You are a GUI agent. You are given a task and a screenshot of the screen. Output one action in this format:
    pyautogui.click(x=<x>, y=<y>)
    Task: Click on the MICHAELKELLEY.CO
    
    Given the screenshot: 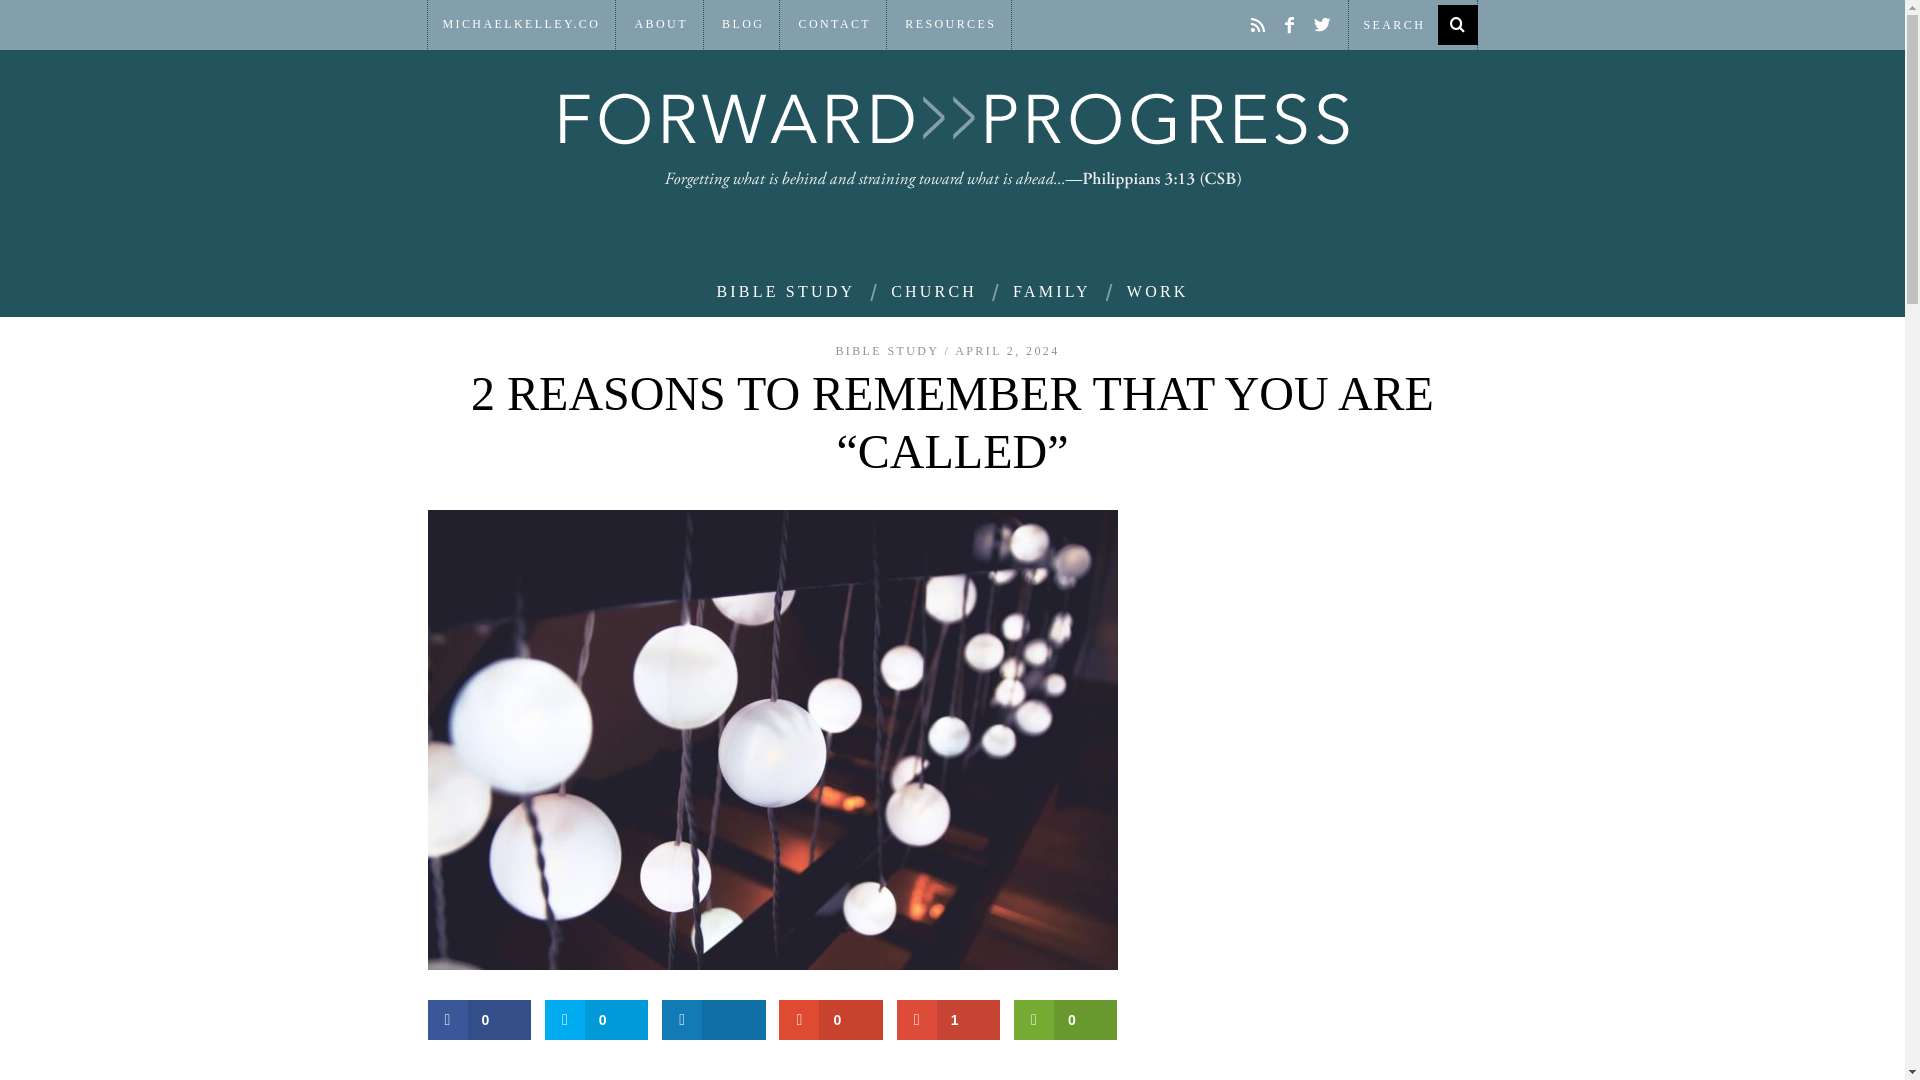 What is the action you would take?
    pyautogui.click(x=522, y=24)
    